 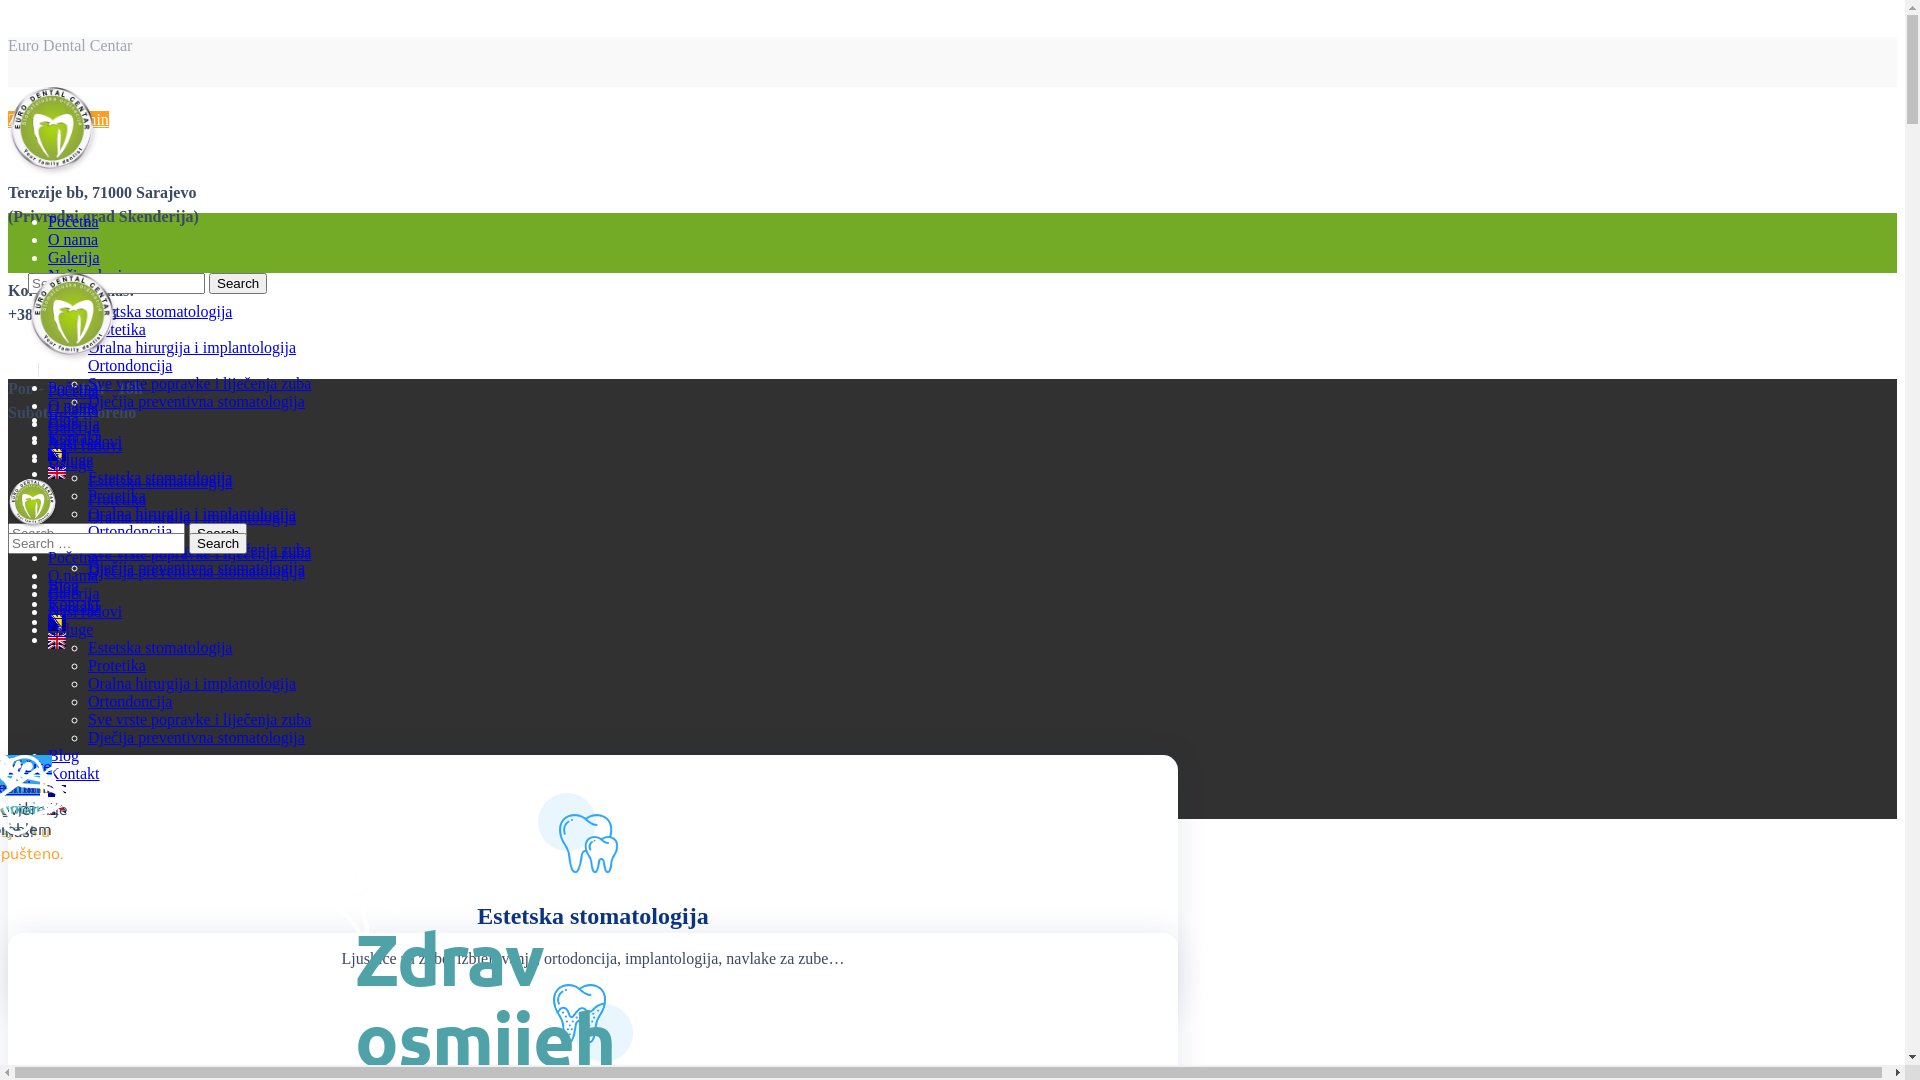 I want to click on O nama, so click(x=73, y=410).